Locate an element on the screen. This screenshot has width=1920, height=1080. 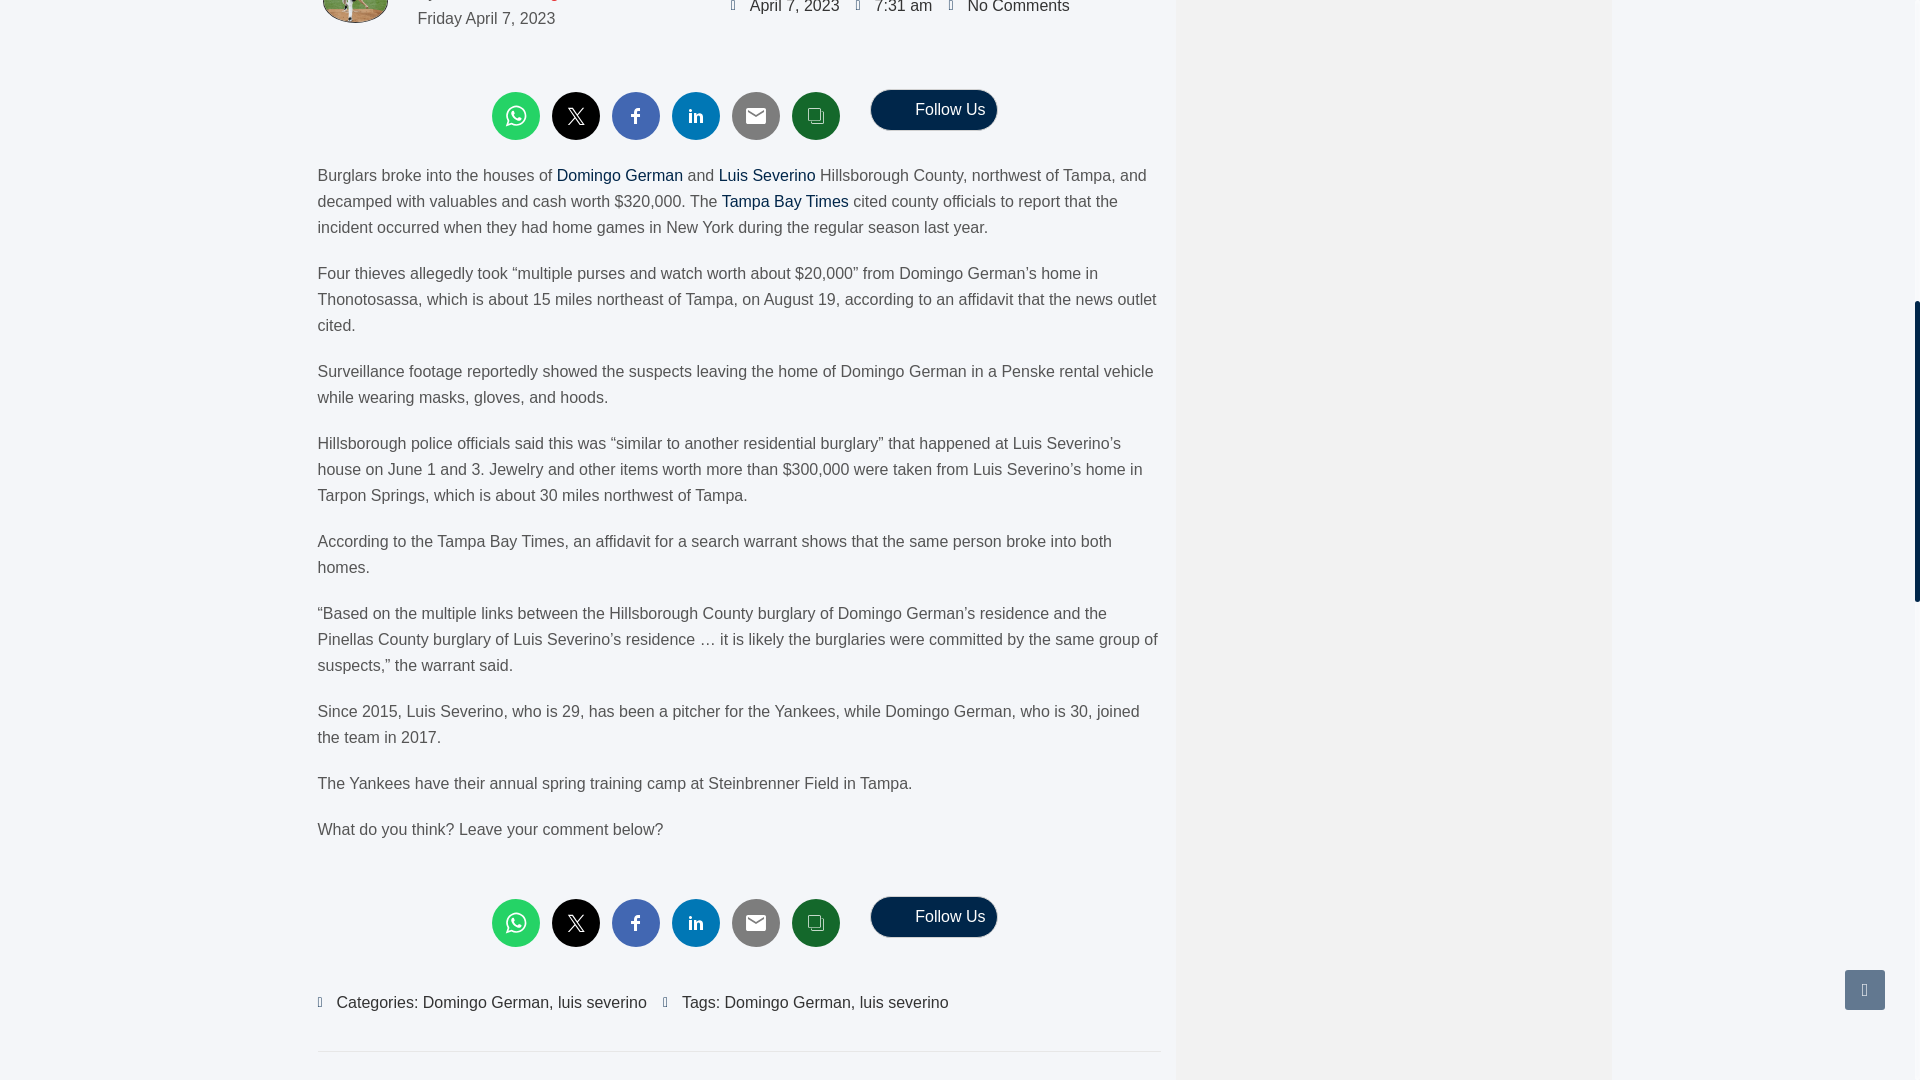
No Comments is located at coordinates (1008, 10).